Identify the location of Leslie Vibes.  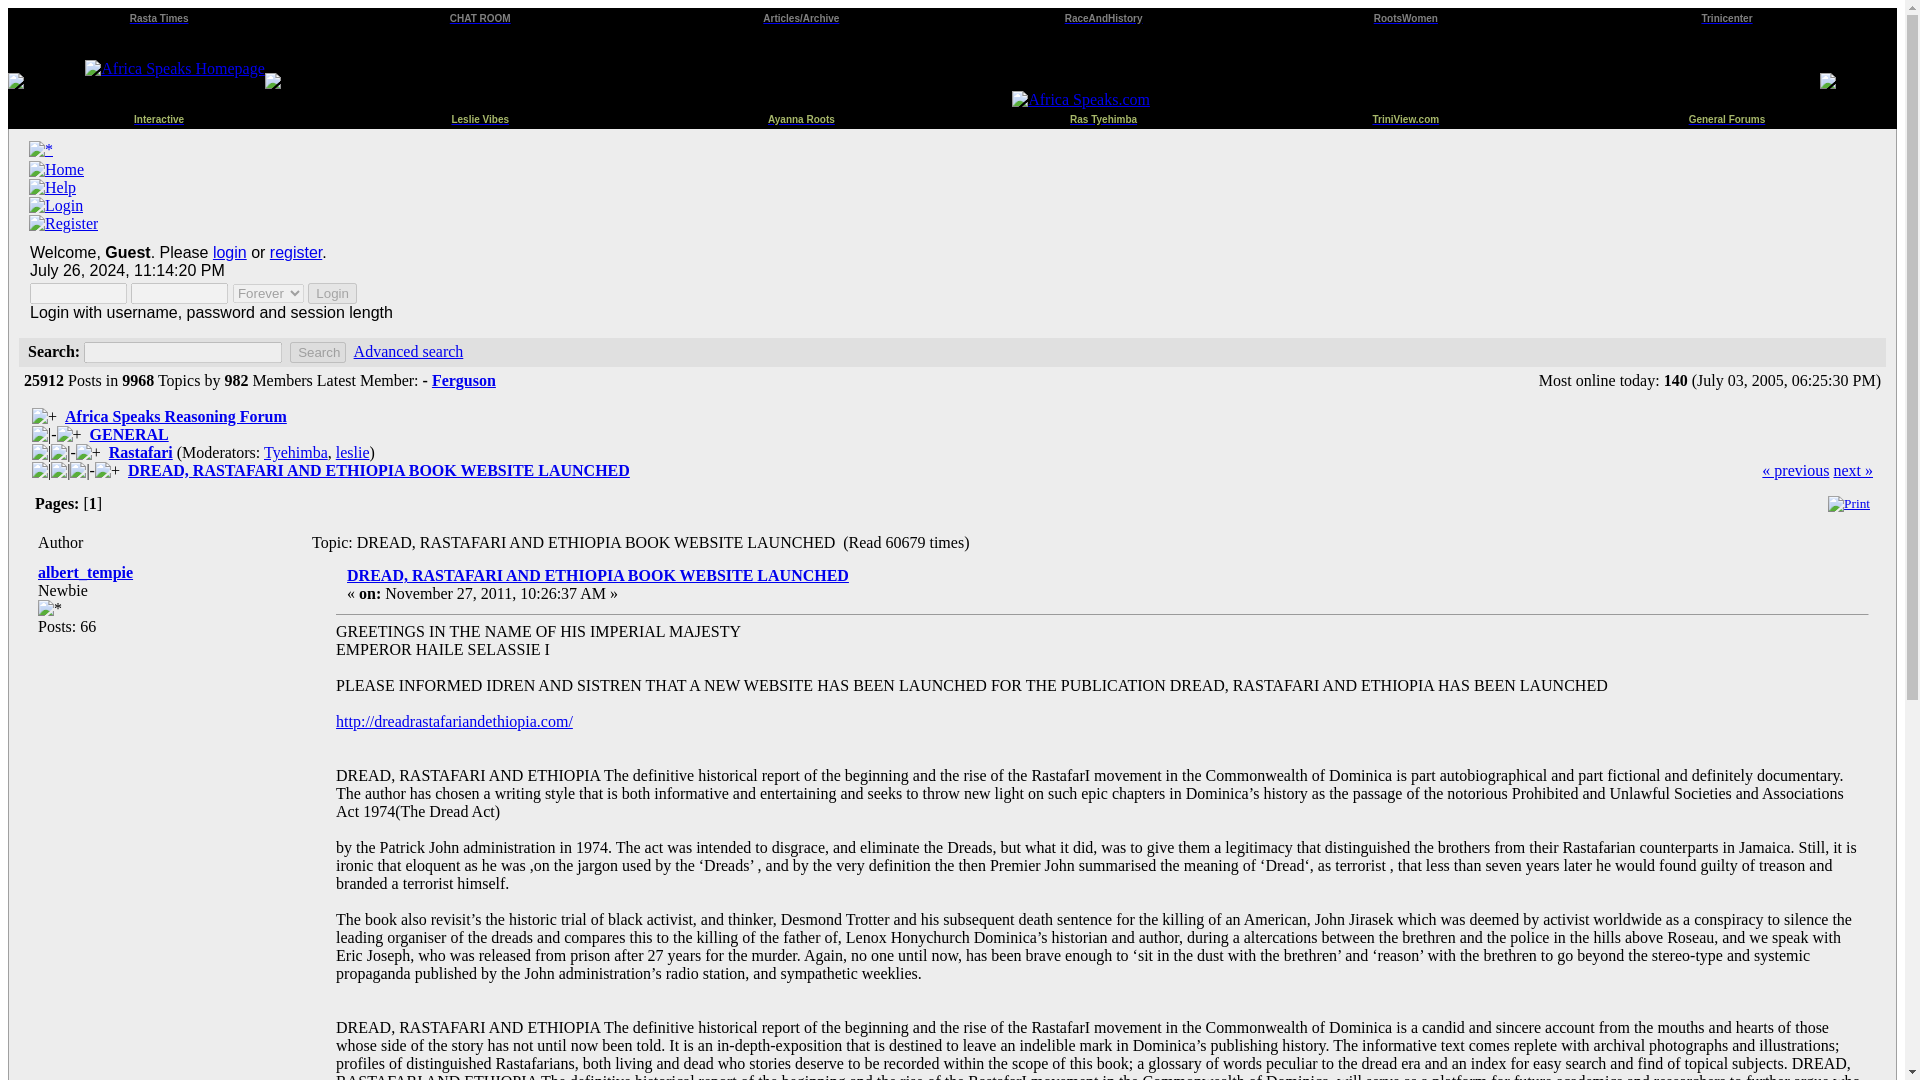
(480, 116).